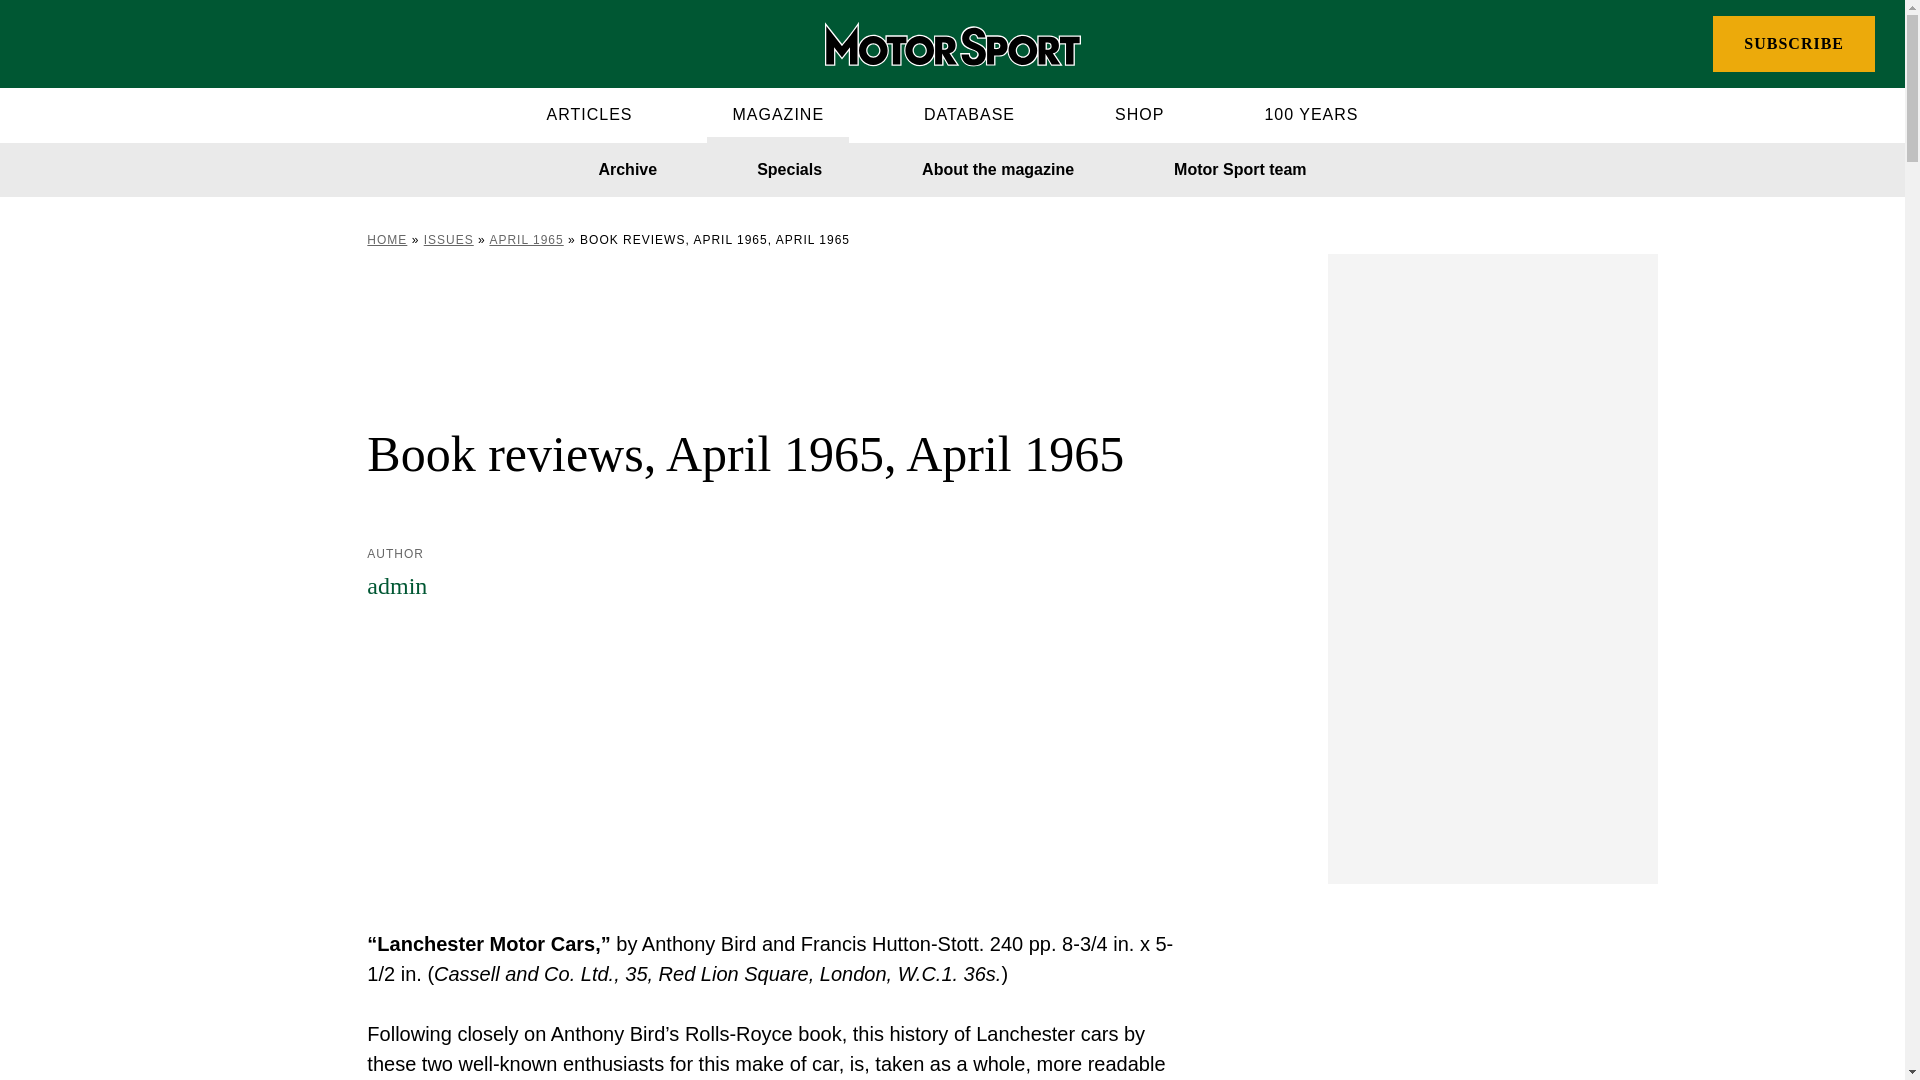 The width and height of the screenshot is (1920, 1080). What do you see at coordinates (1794, 44) in the screenshot?
I see `SUBSCRIBE` at bounding box center [1794, 44].